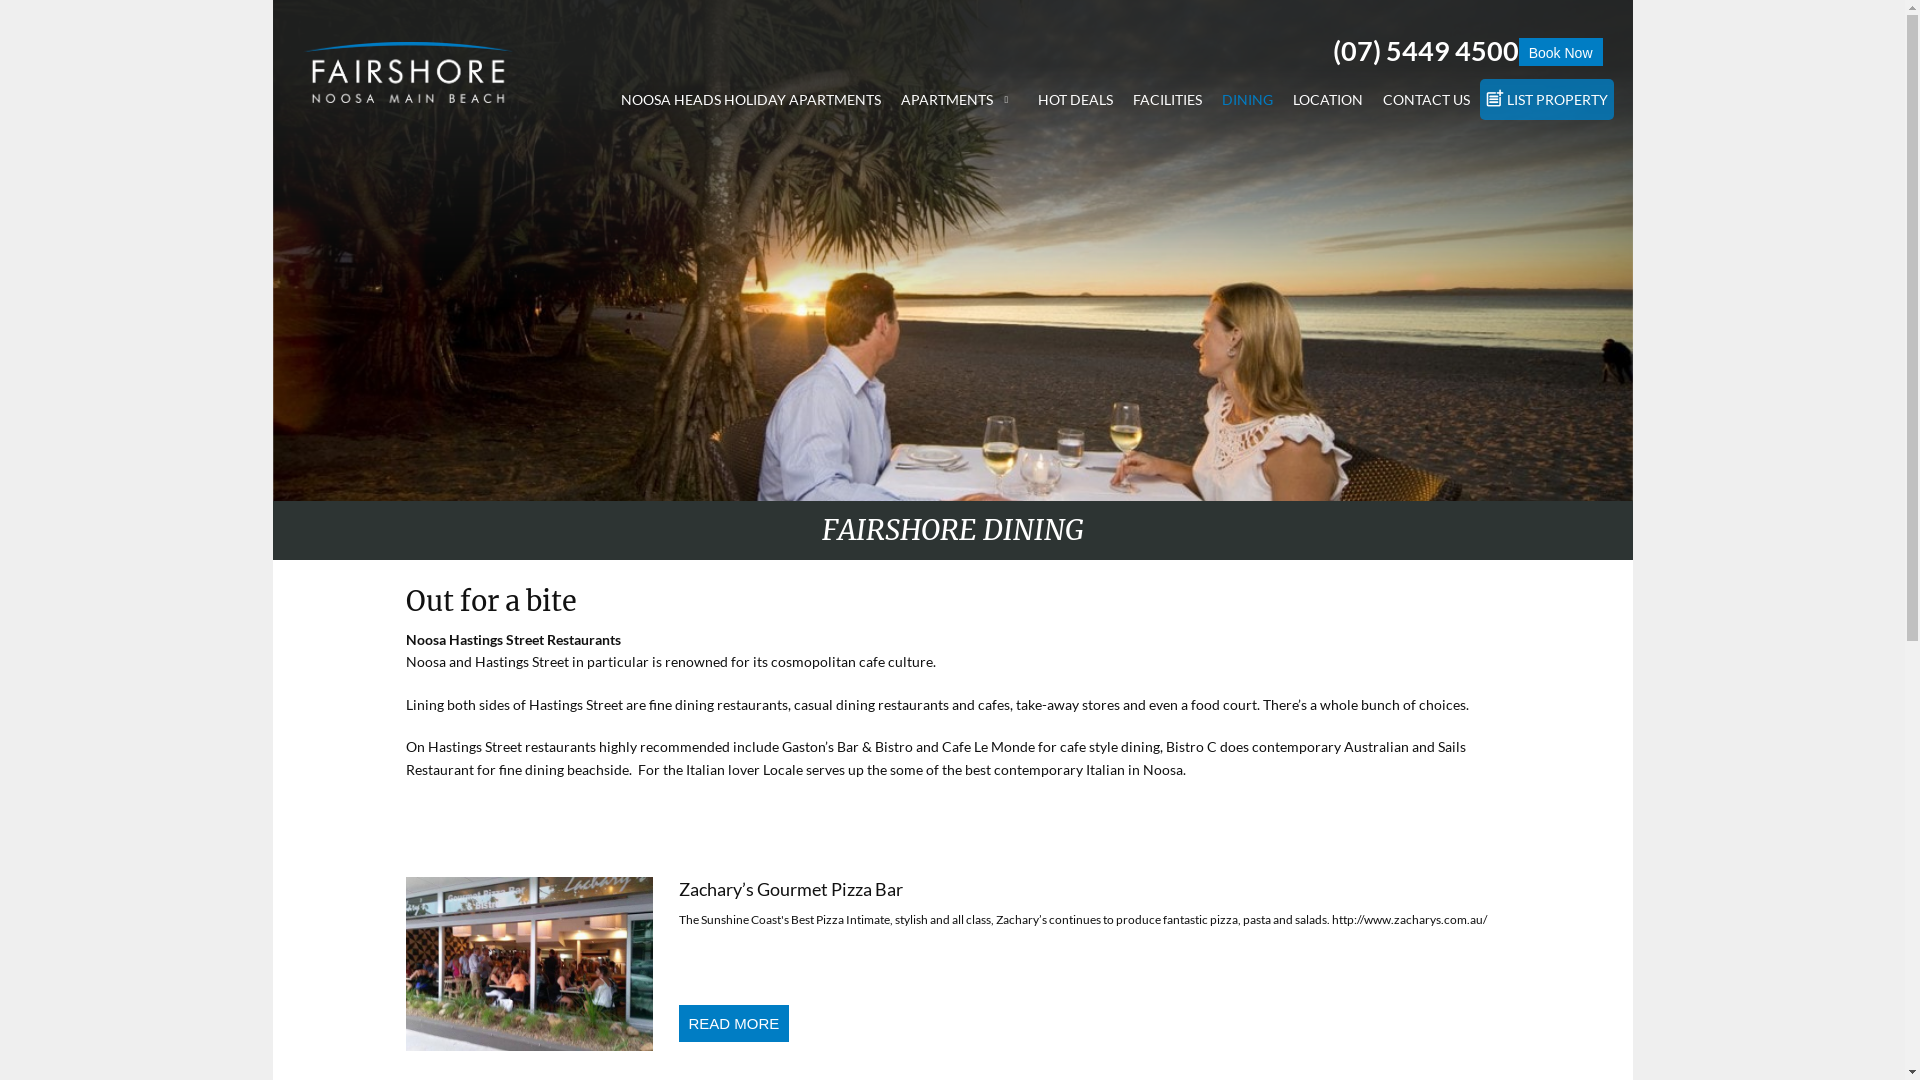  What do you see at coordinates (1006, 124) in the screenshot?
I see `BEACHFRONT` at bounding box center [1006, 124].